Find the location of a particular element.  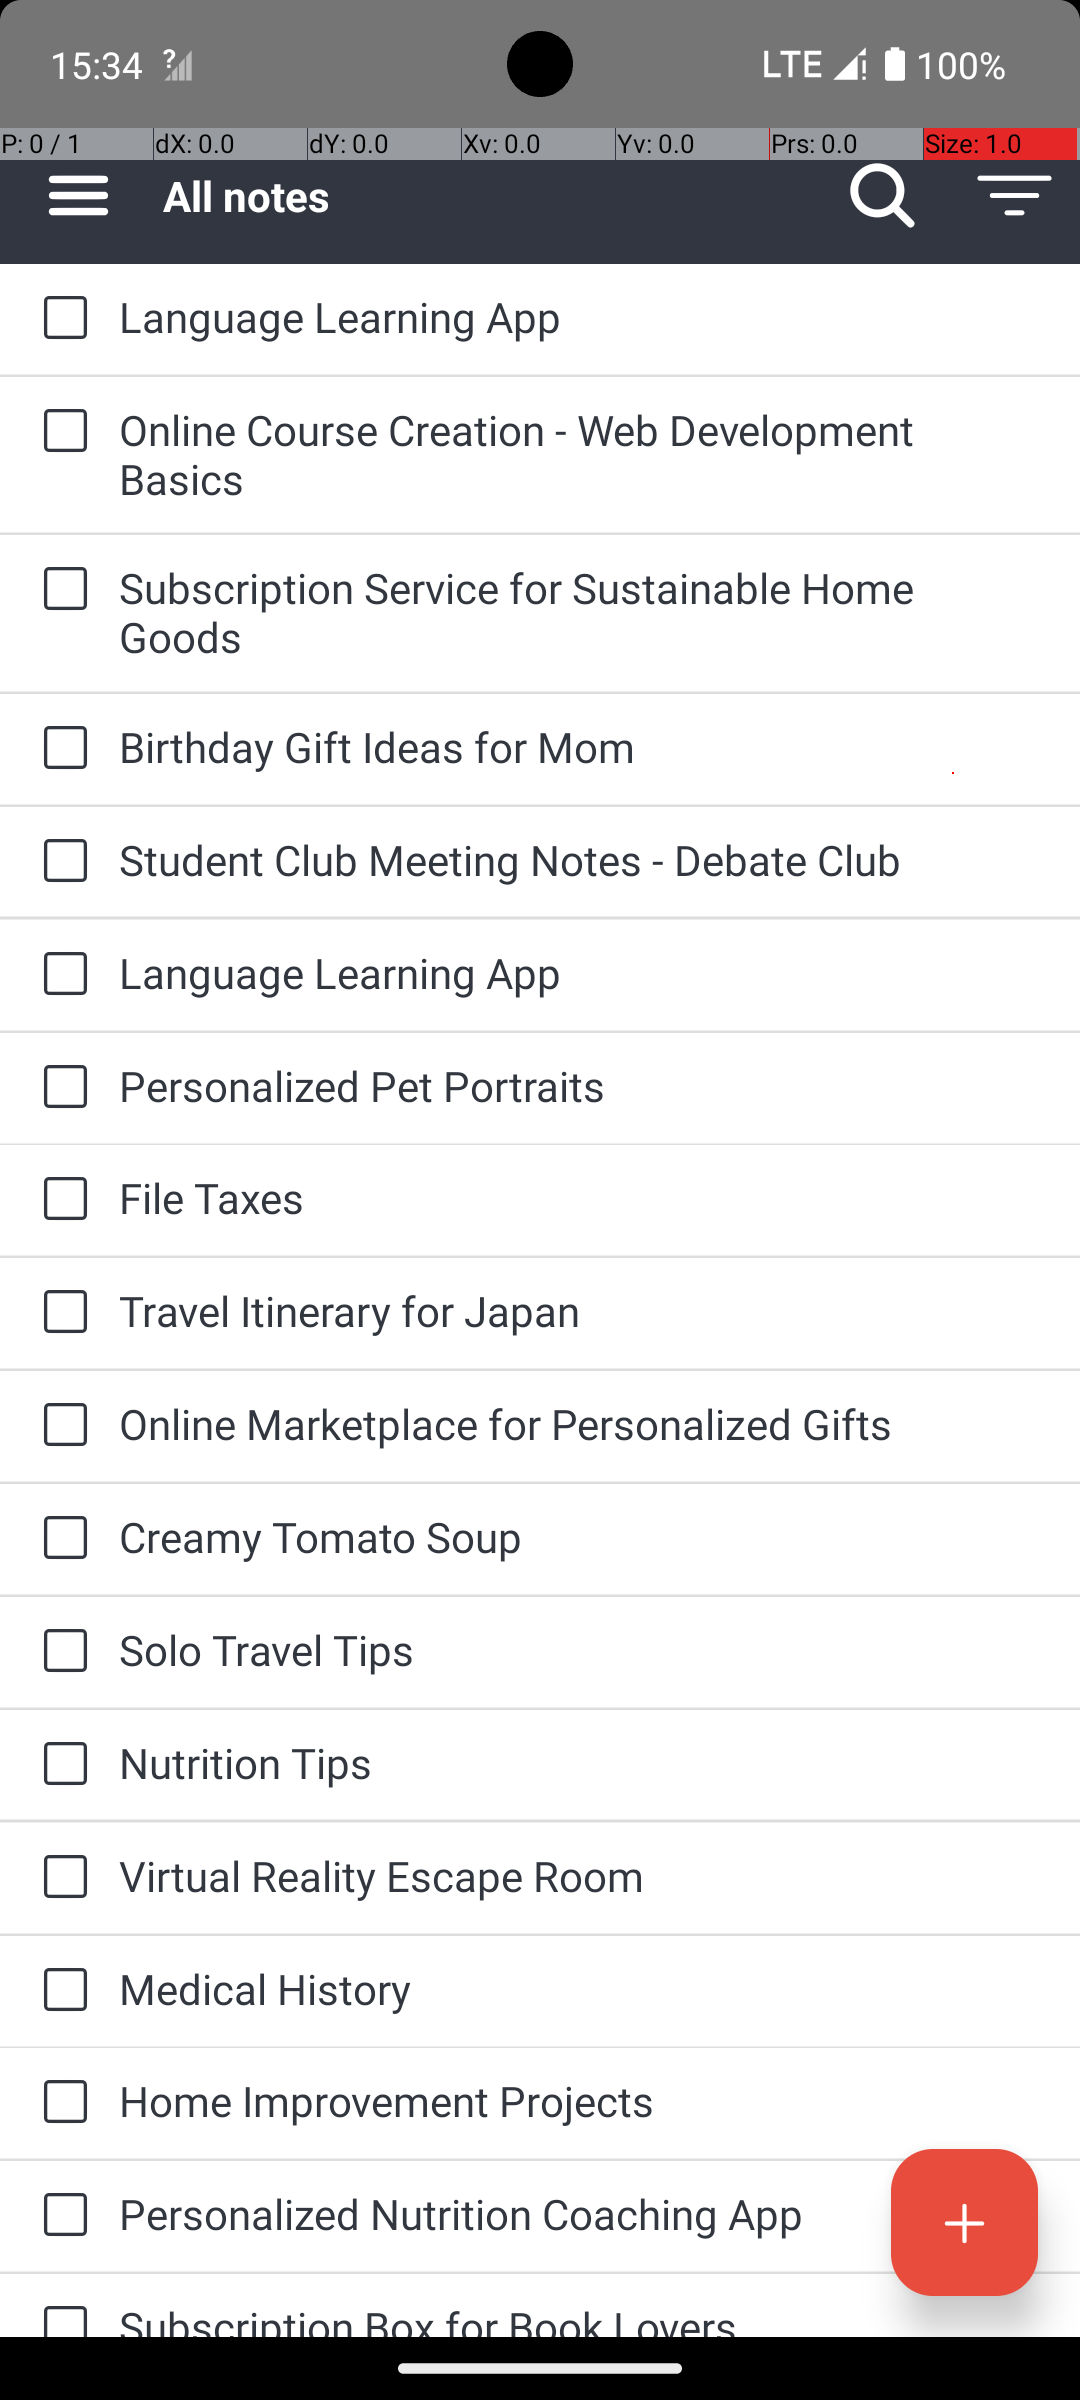

Medical History is located at coordinates (580, 1988).